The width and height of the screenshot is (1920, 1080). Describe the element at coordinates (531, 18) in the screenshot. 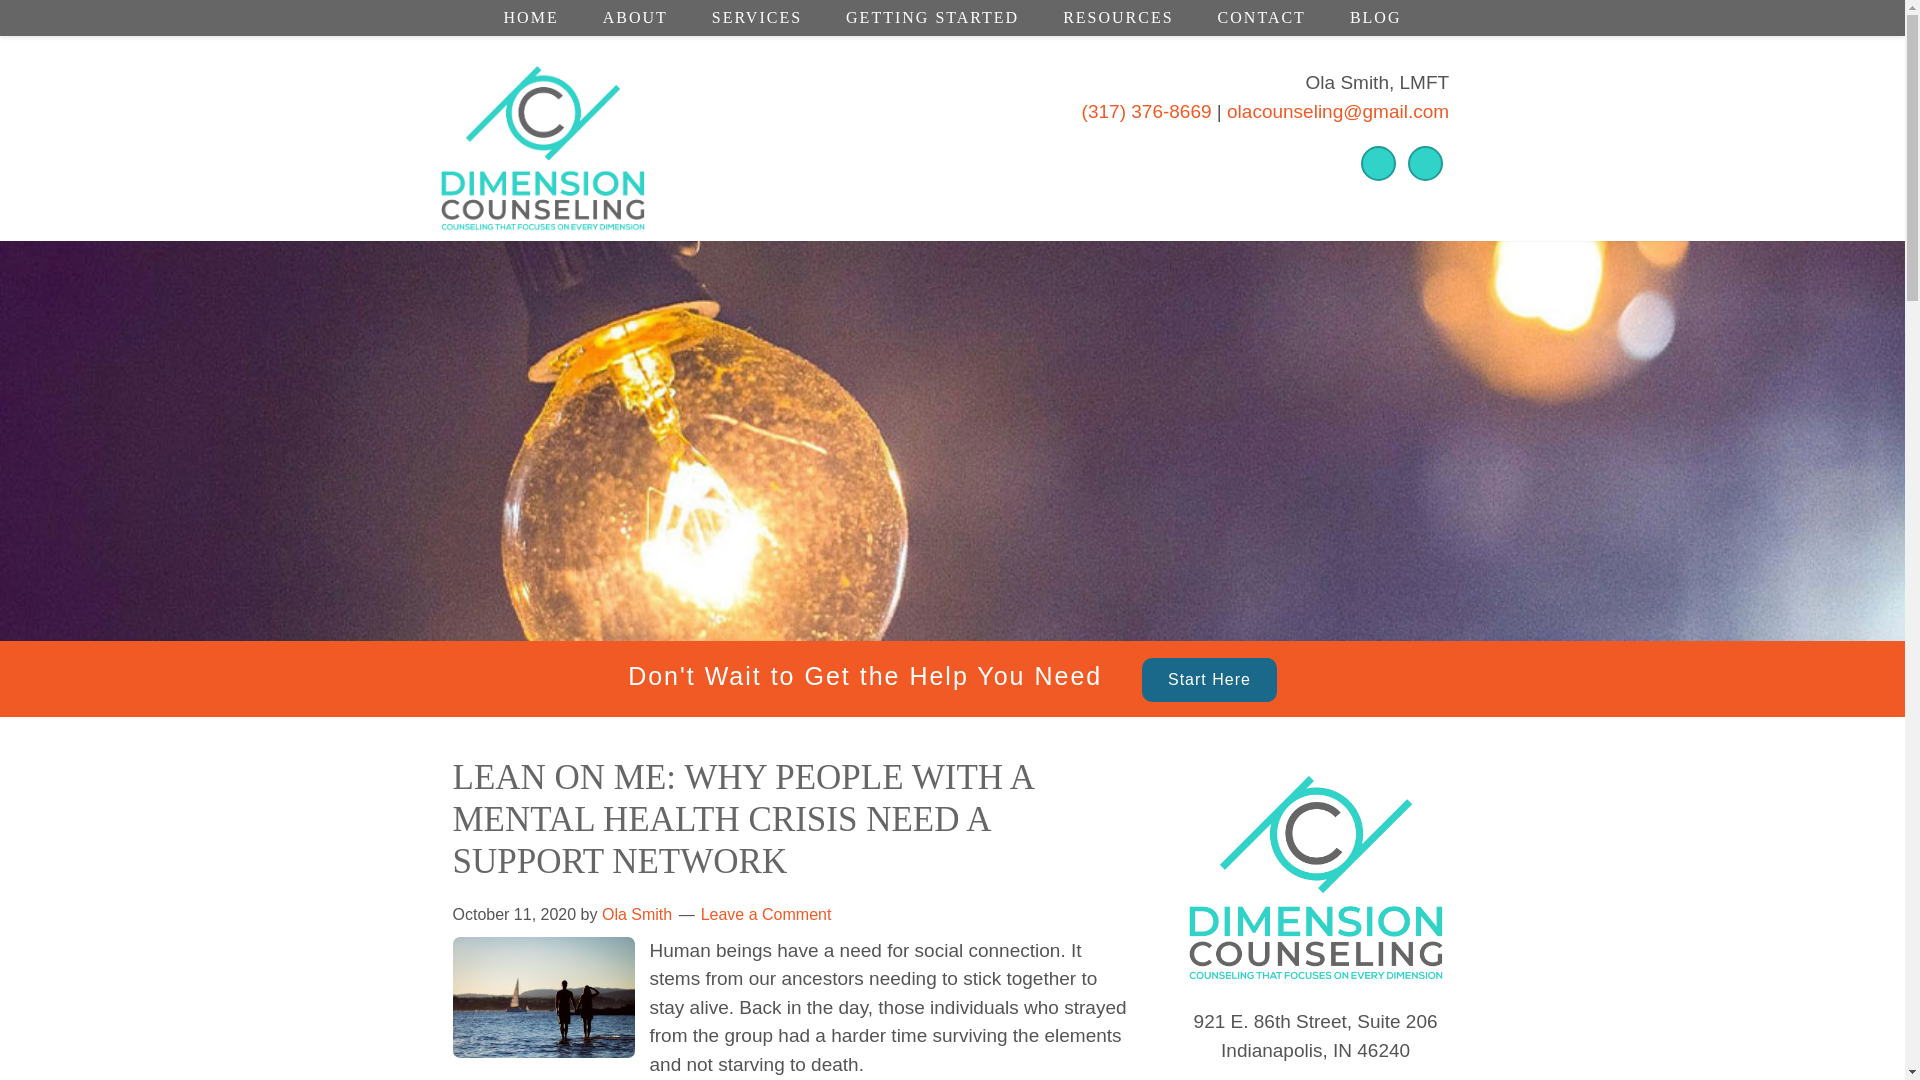

I see `HOME` at that location.